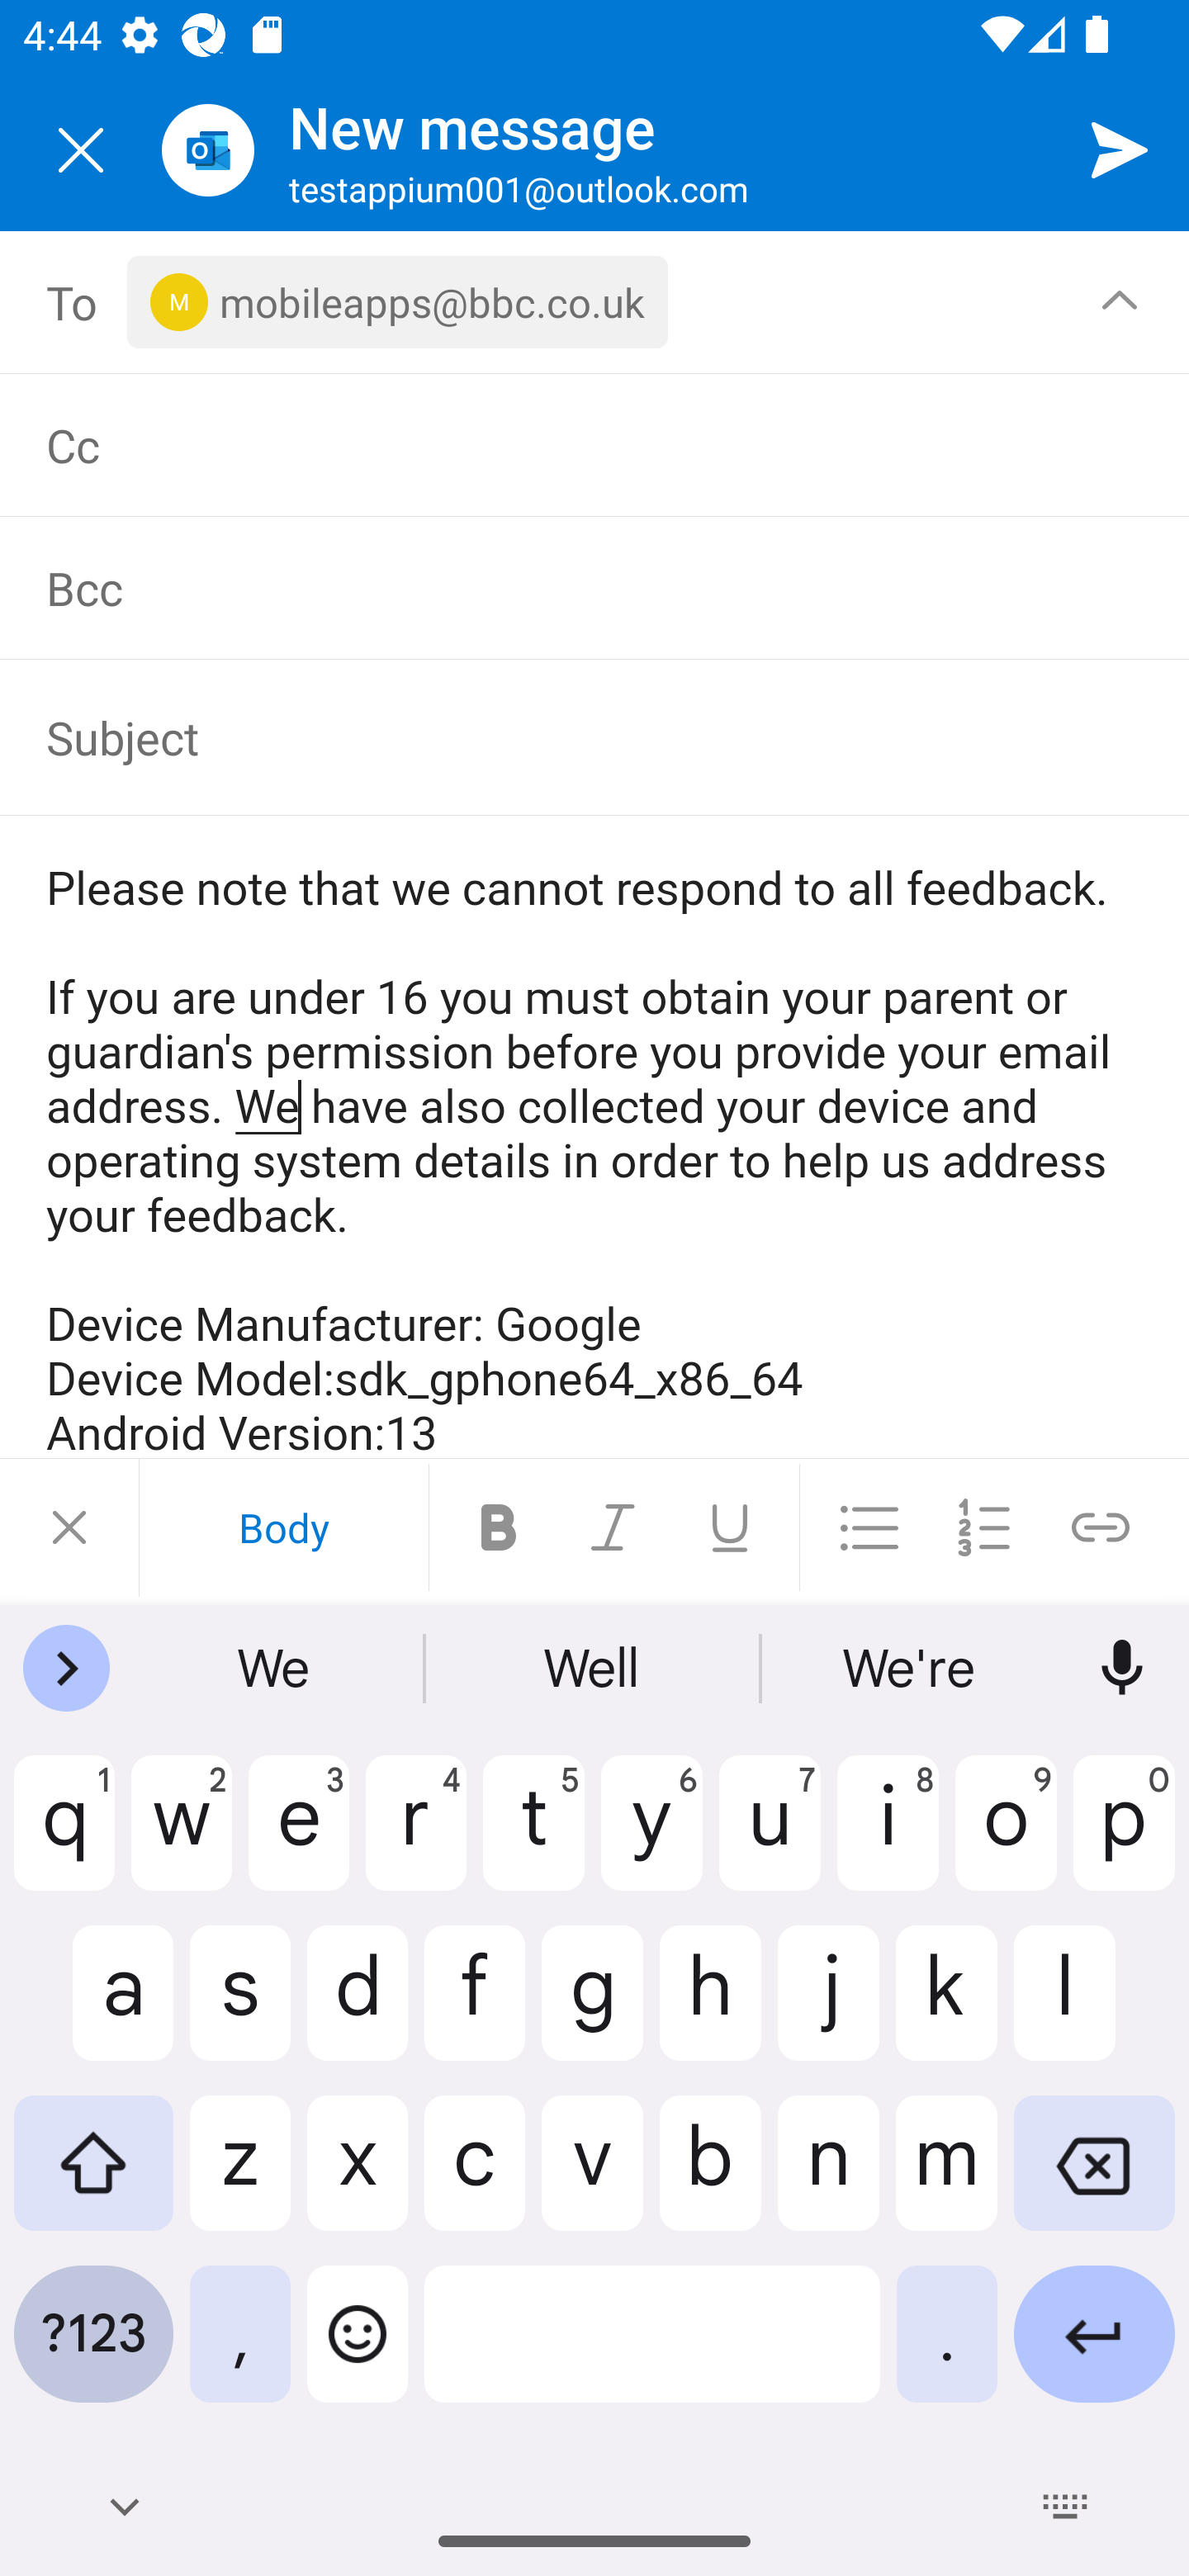 The image size is (1189, 2576). What do you see at coordinates (614, 1527) in the screenshot?
I see `Italics` at bounding box center [614, 1527].